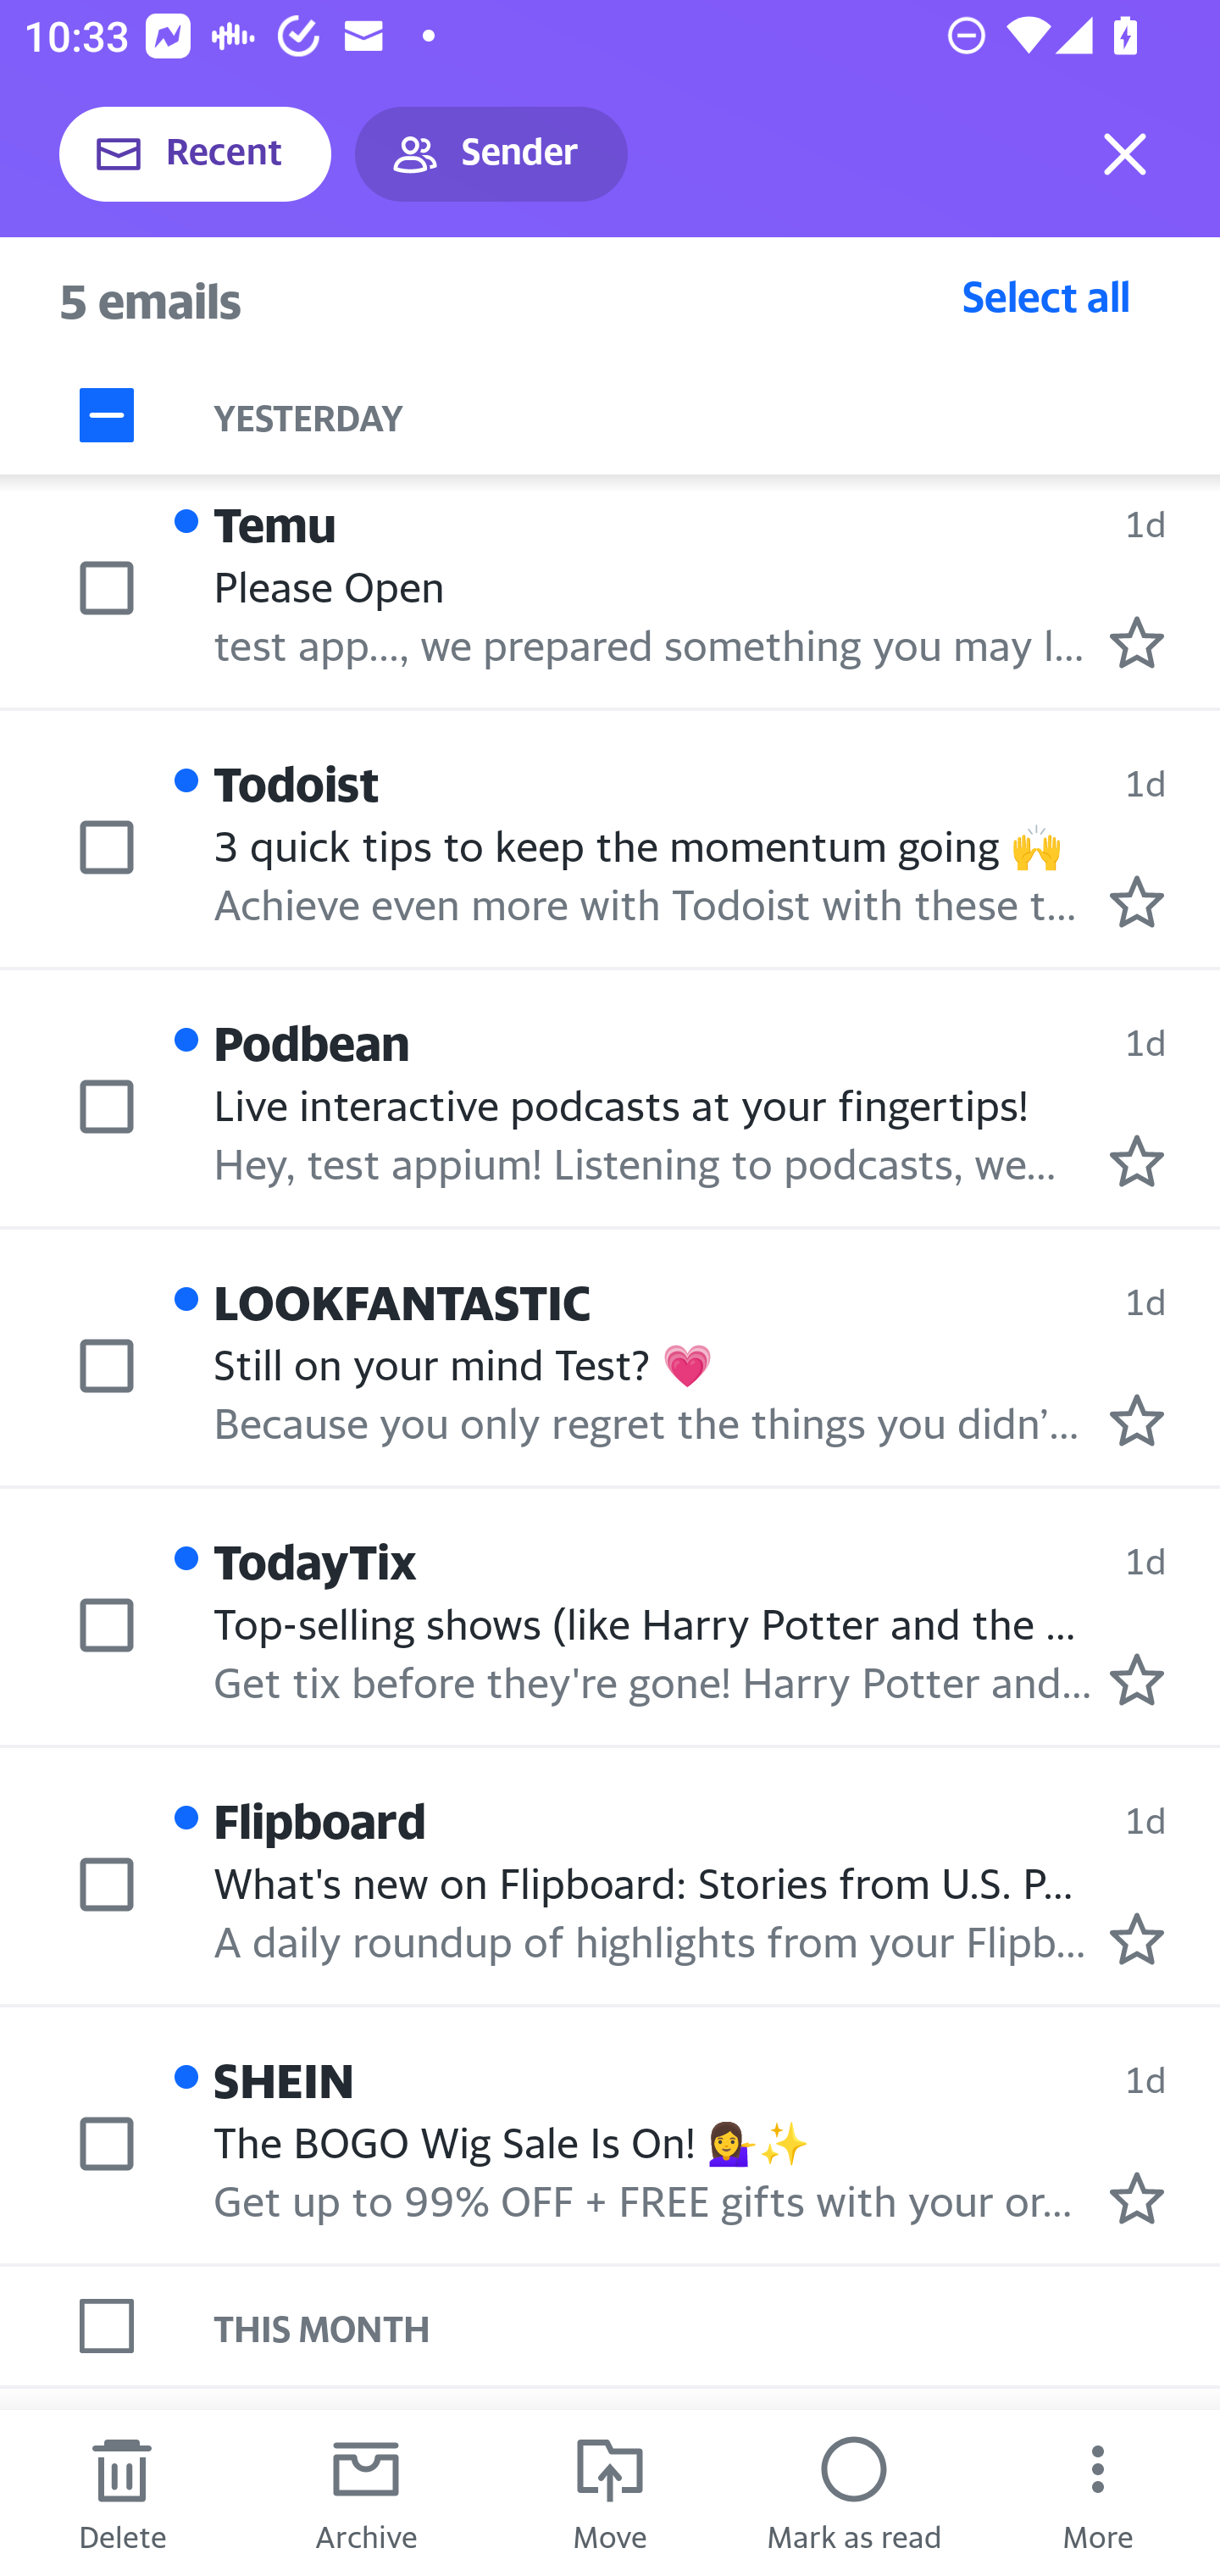 This screenshot has width=1220, height=2576. What do you see at coordinates (1137, 2198) in the screenshot?
I see `Mark as starred.` at bounding box center [1137, 2198].